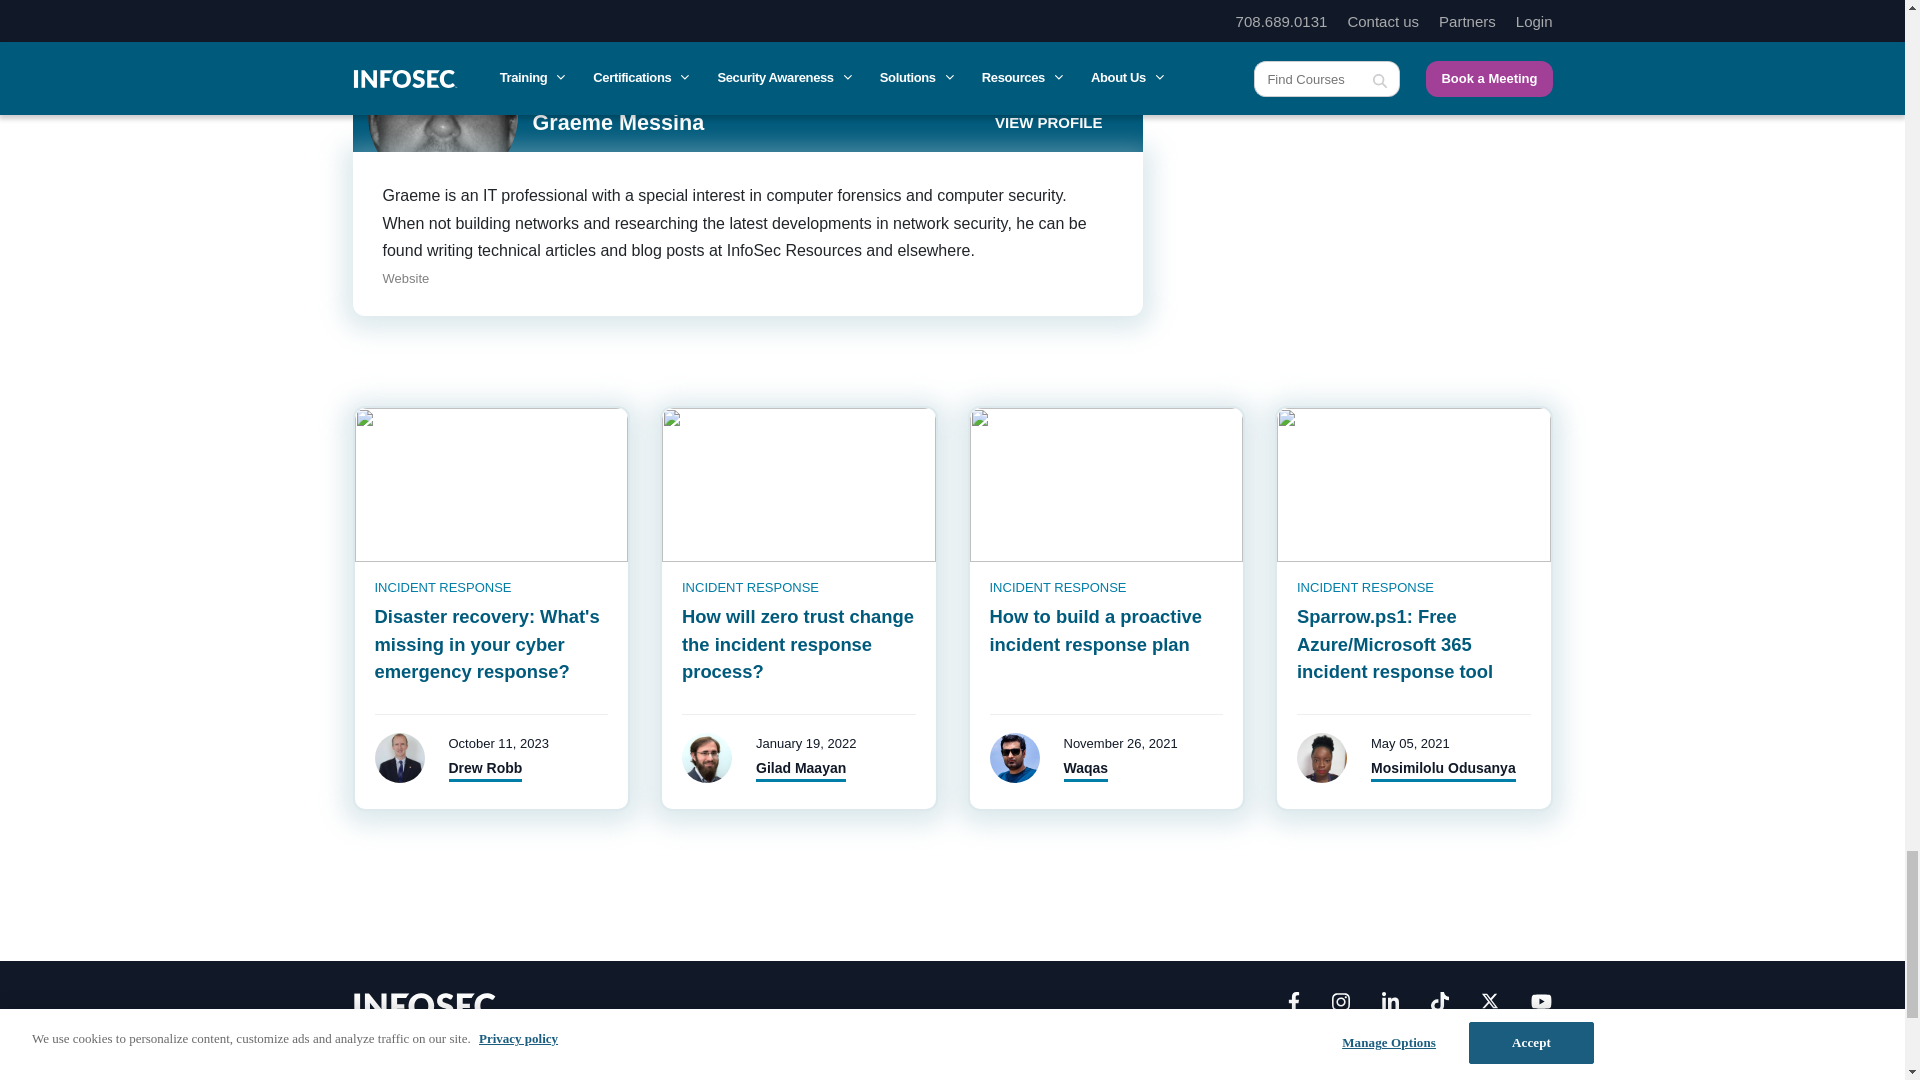 This screenshot has width=1920, height=1080. Describe the element at coordinates (1340, 1006) in the screenshot. I see `Instagram` at that location.